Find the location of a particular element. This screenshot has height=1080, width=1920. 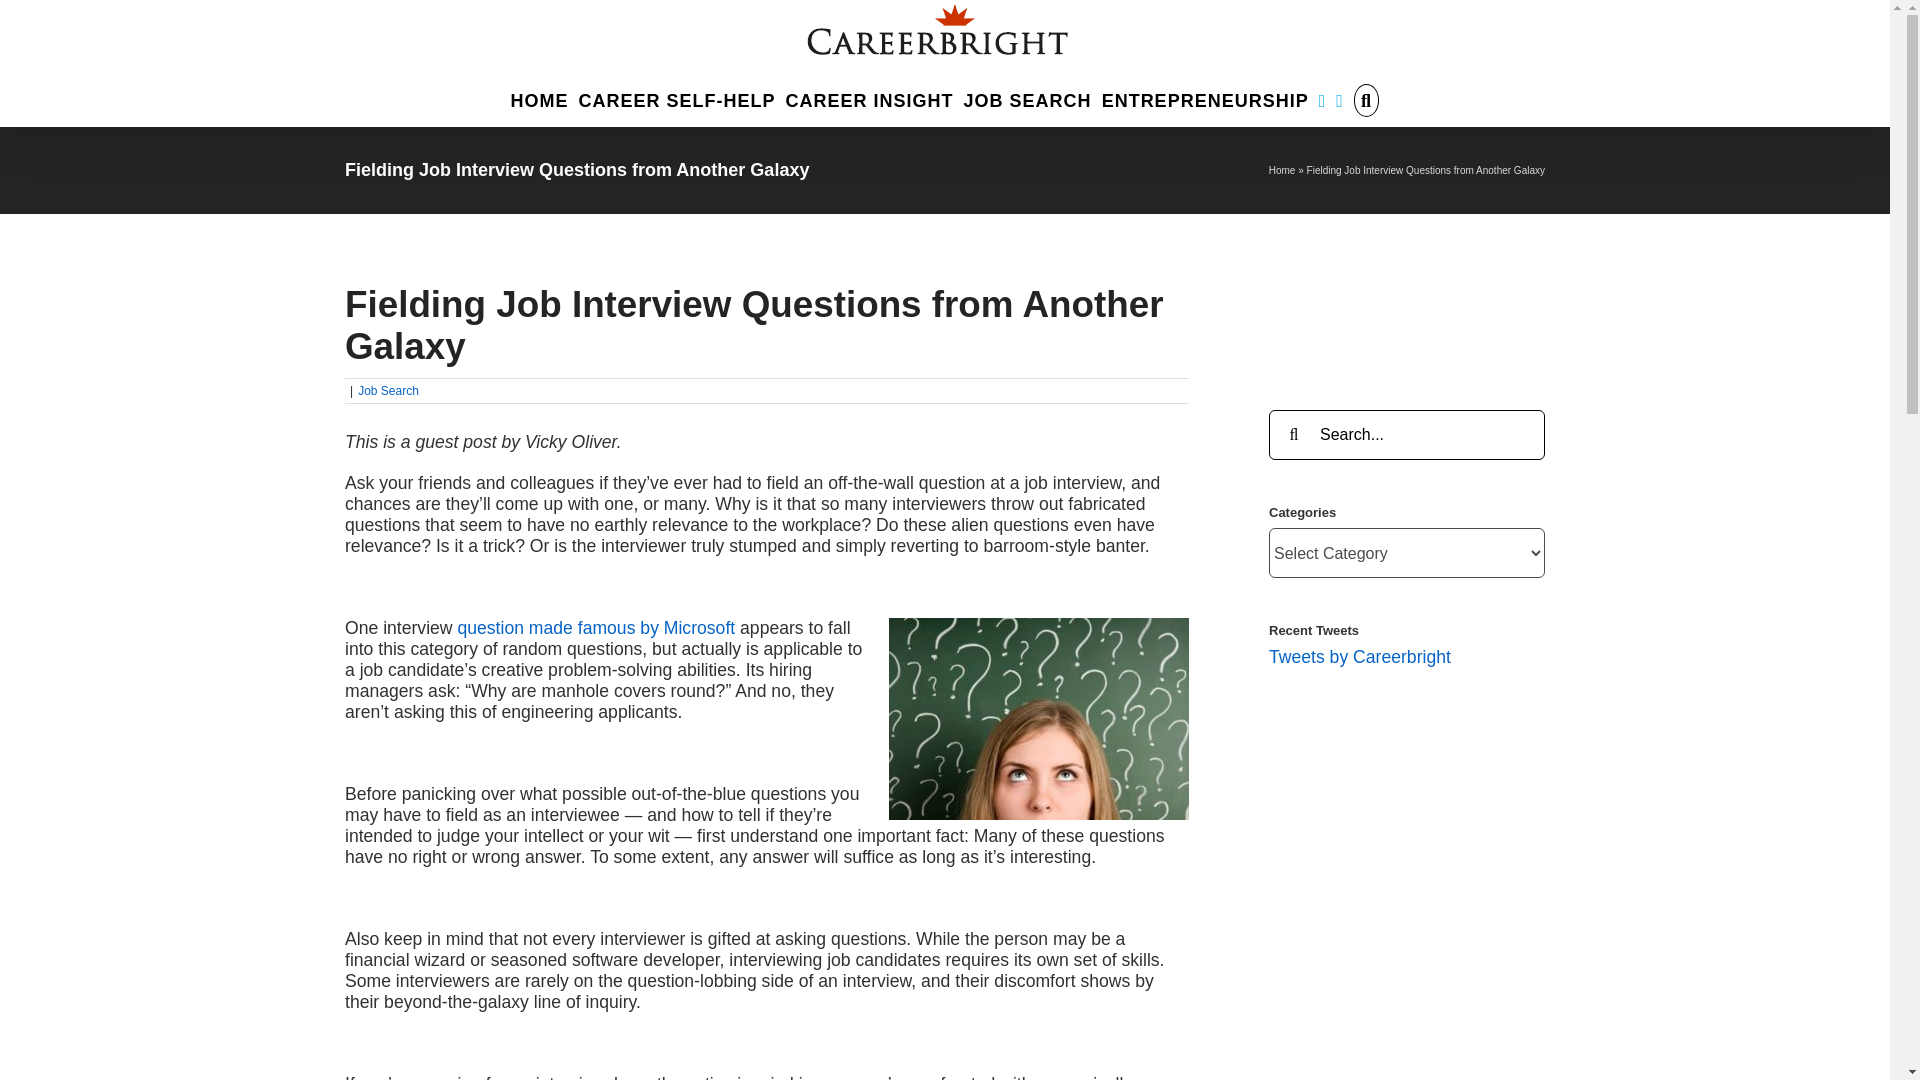

HOME is located at coordinates (539, 98).